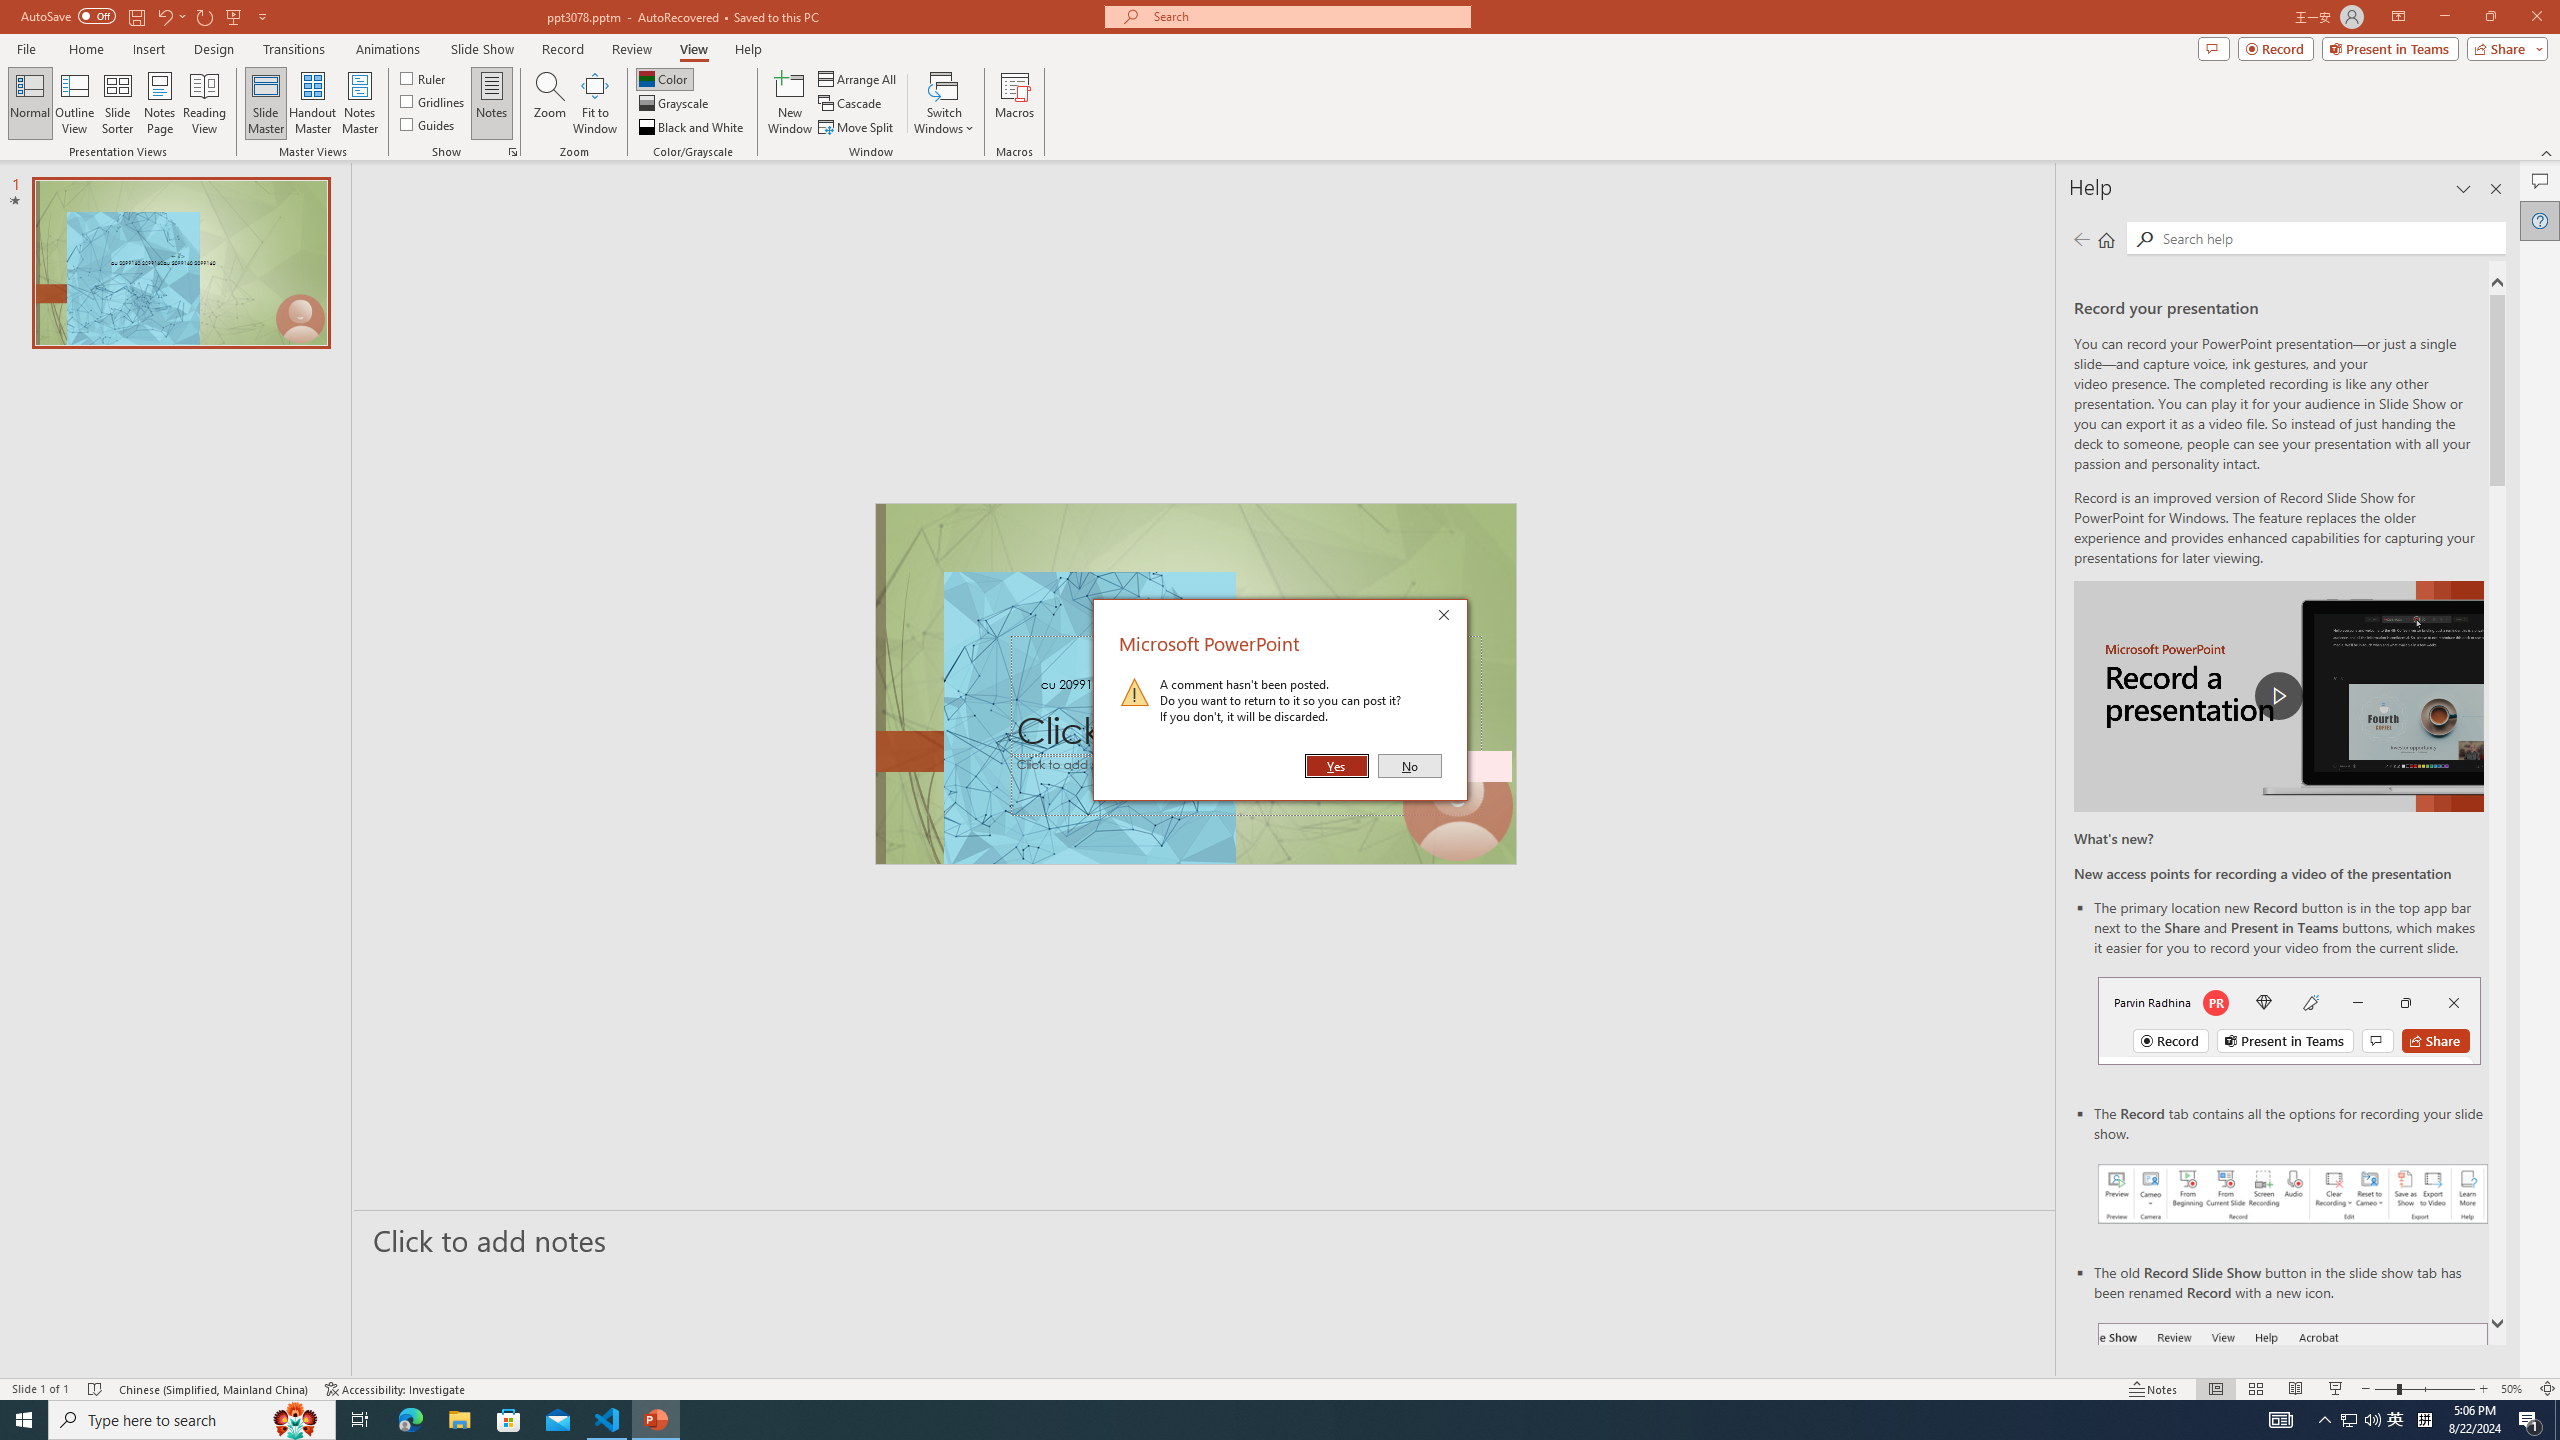 Image resolution: width=2560 pixels, height=1440 pixels. What do you see at coordinates (2348, 1420) in the screenshot?
I see `Slide Sorter` at bounding box center [2348, 1420].